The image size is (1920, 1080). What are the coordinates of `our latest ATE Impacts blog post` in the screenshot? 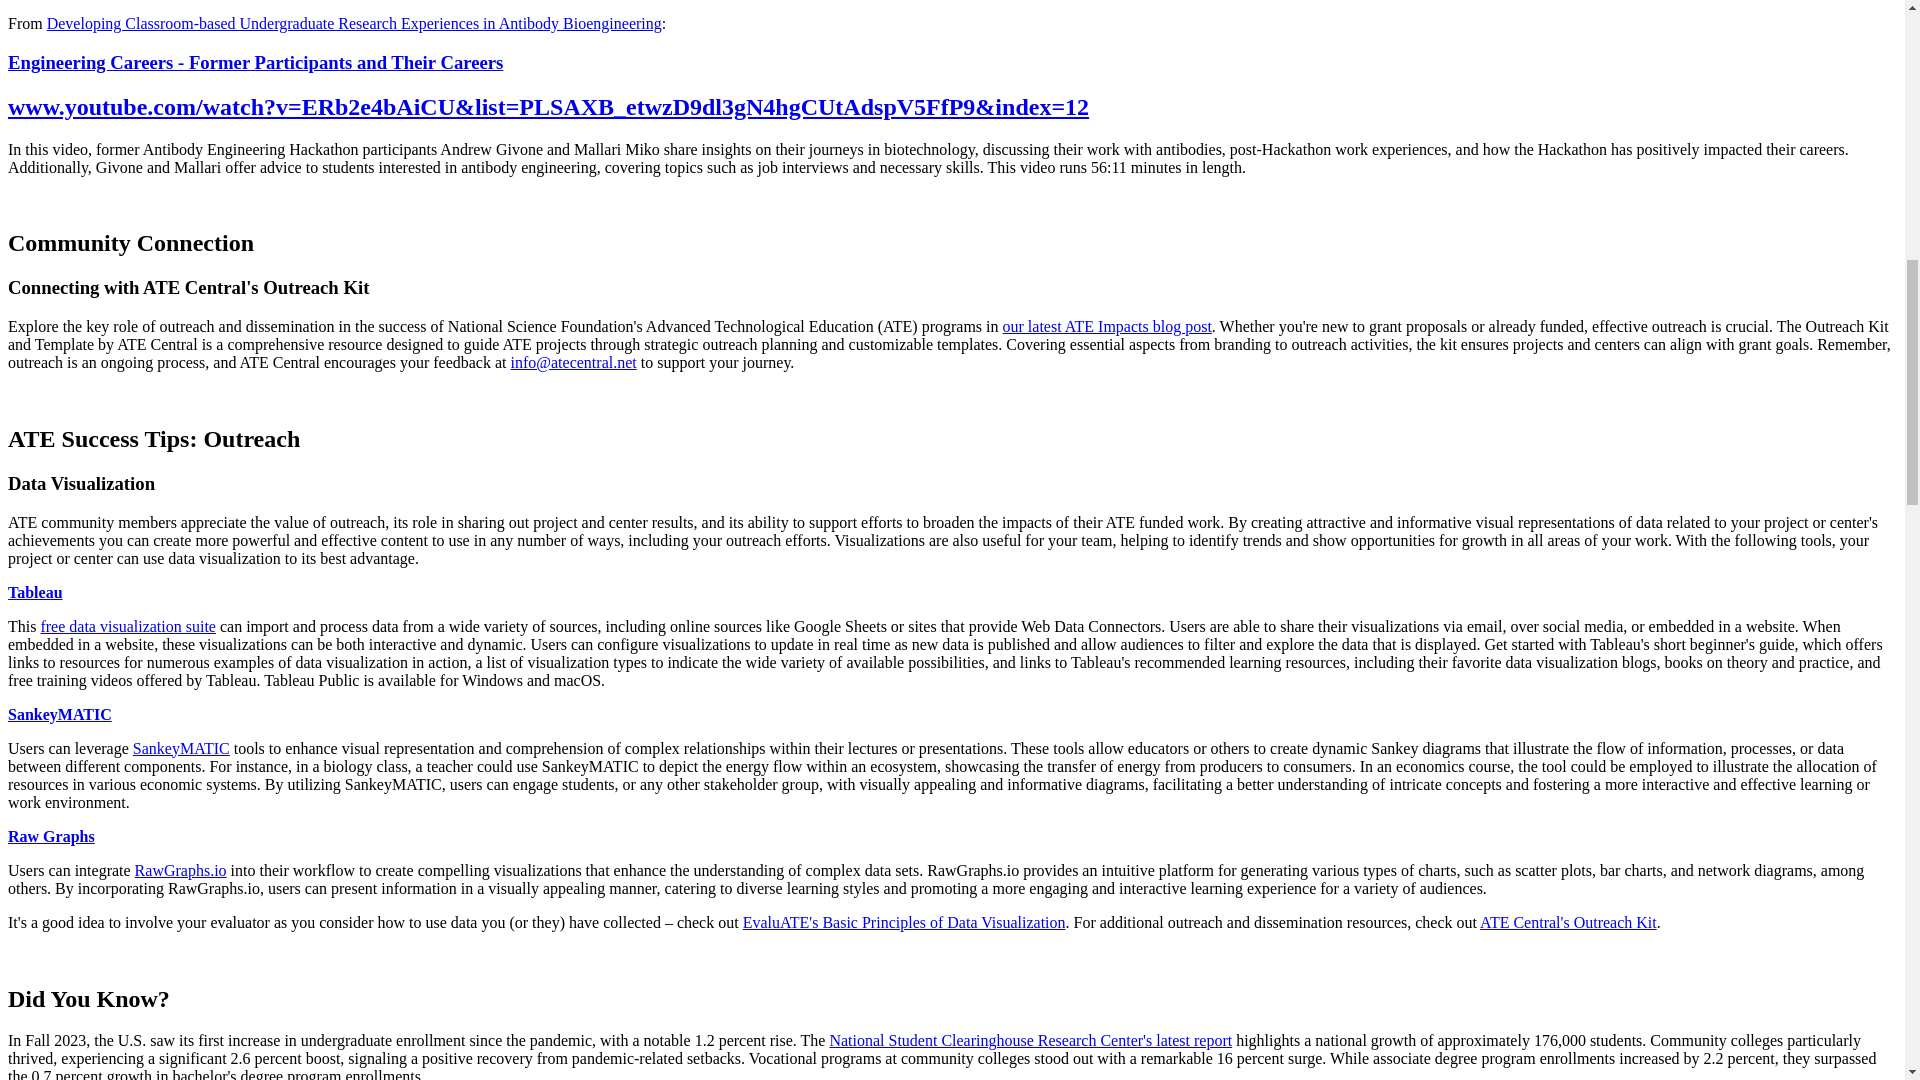 It's located at (1106, 326).